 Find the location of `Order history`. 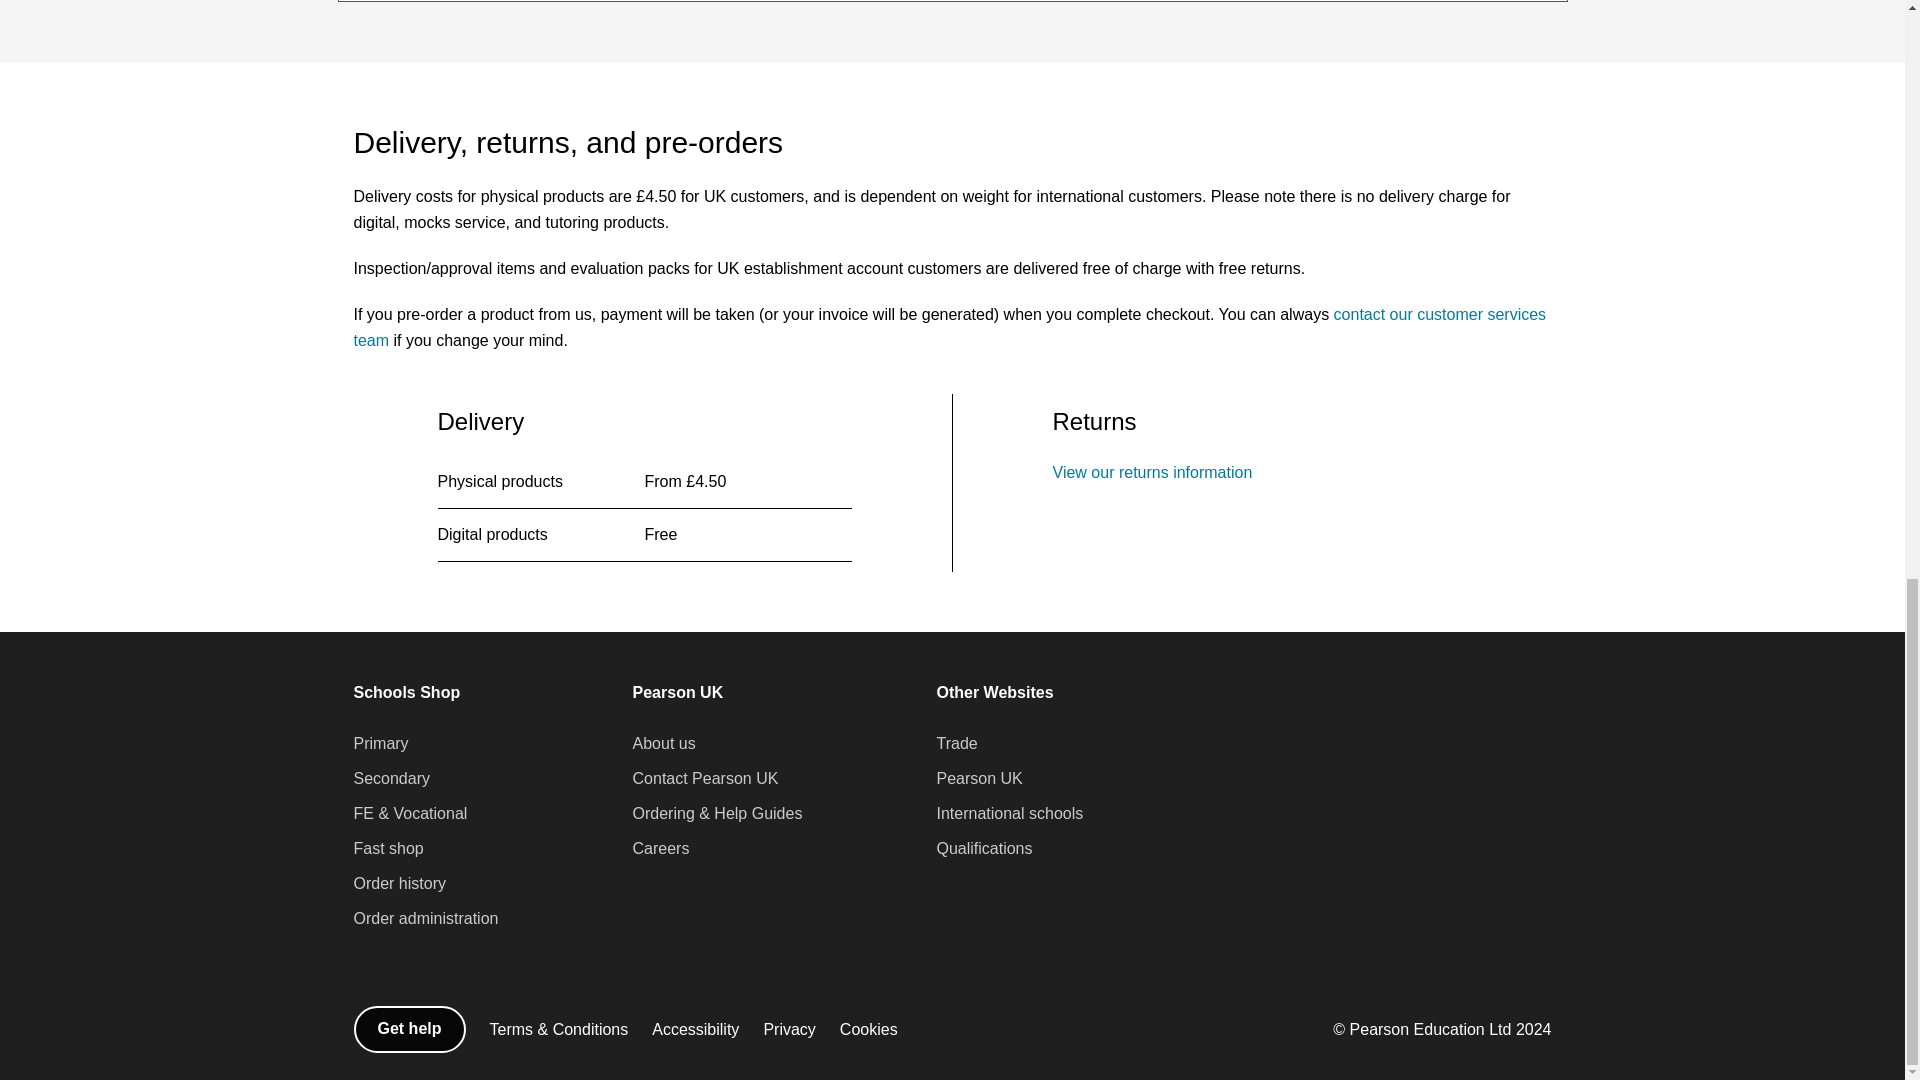

Order history is located at coordinates (399, 884).